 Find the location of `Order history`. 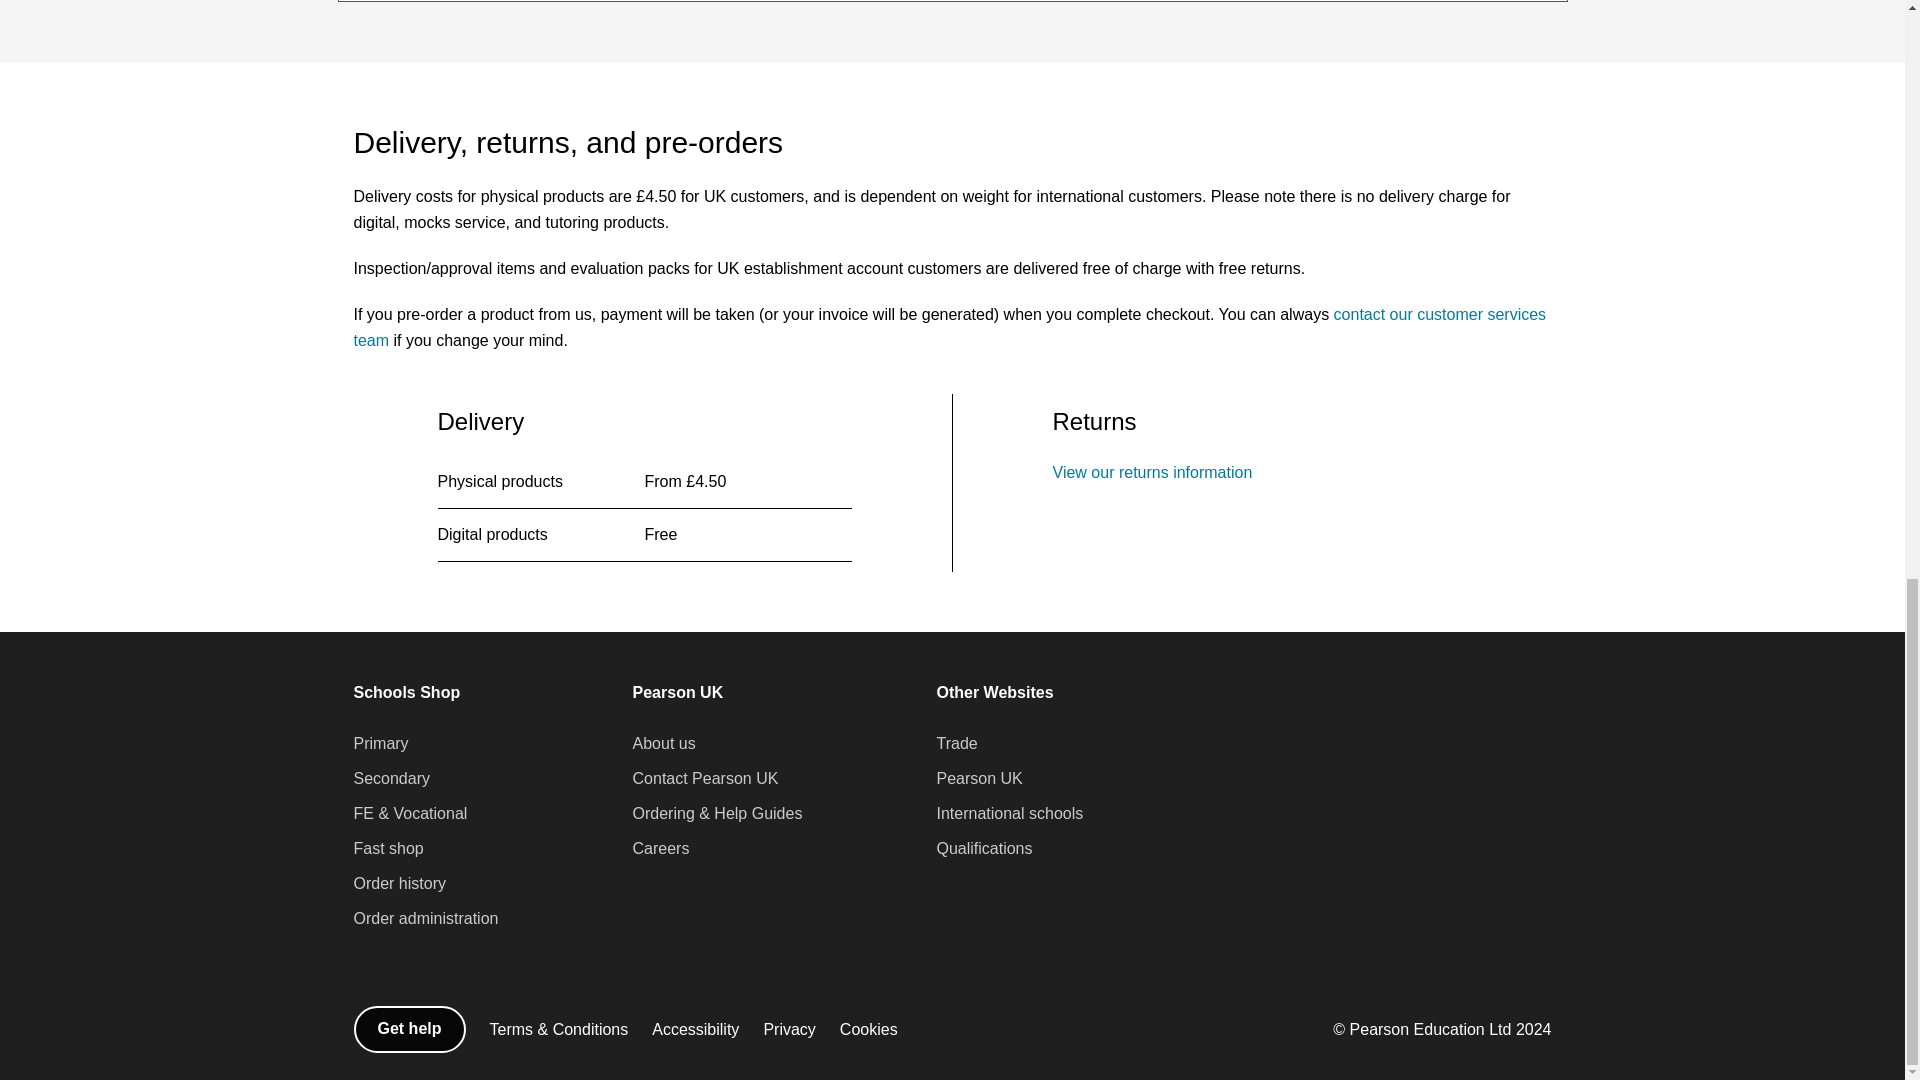

Order history is located at coordinates (399, 884).